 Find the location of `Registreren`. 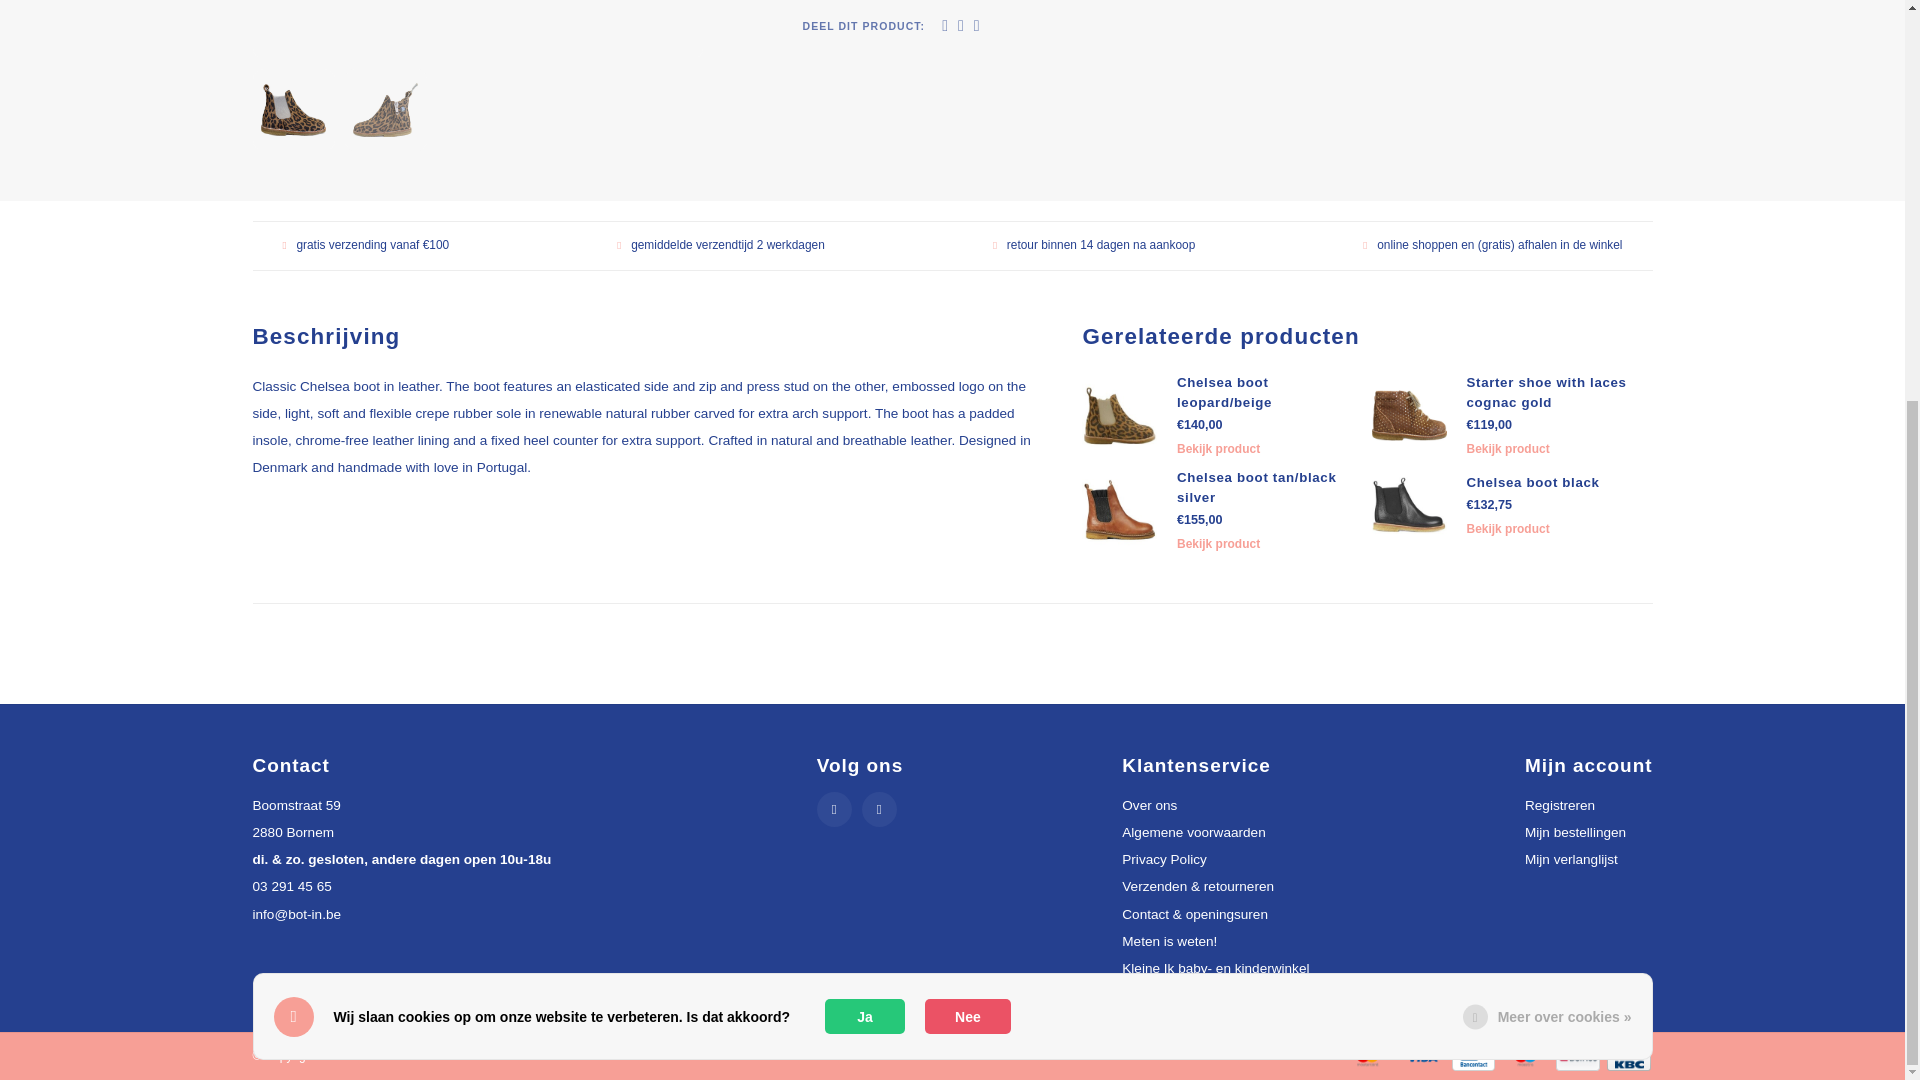

Registreren is located at coordinates (1560, 806).